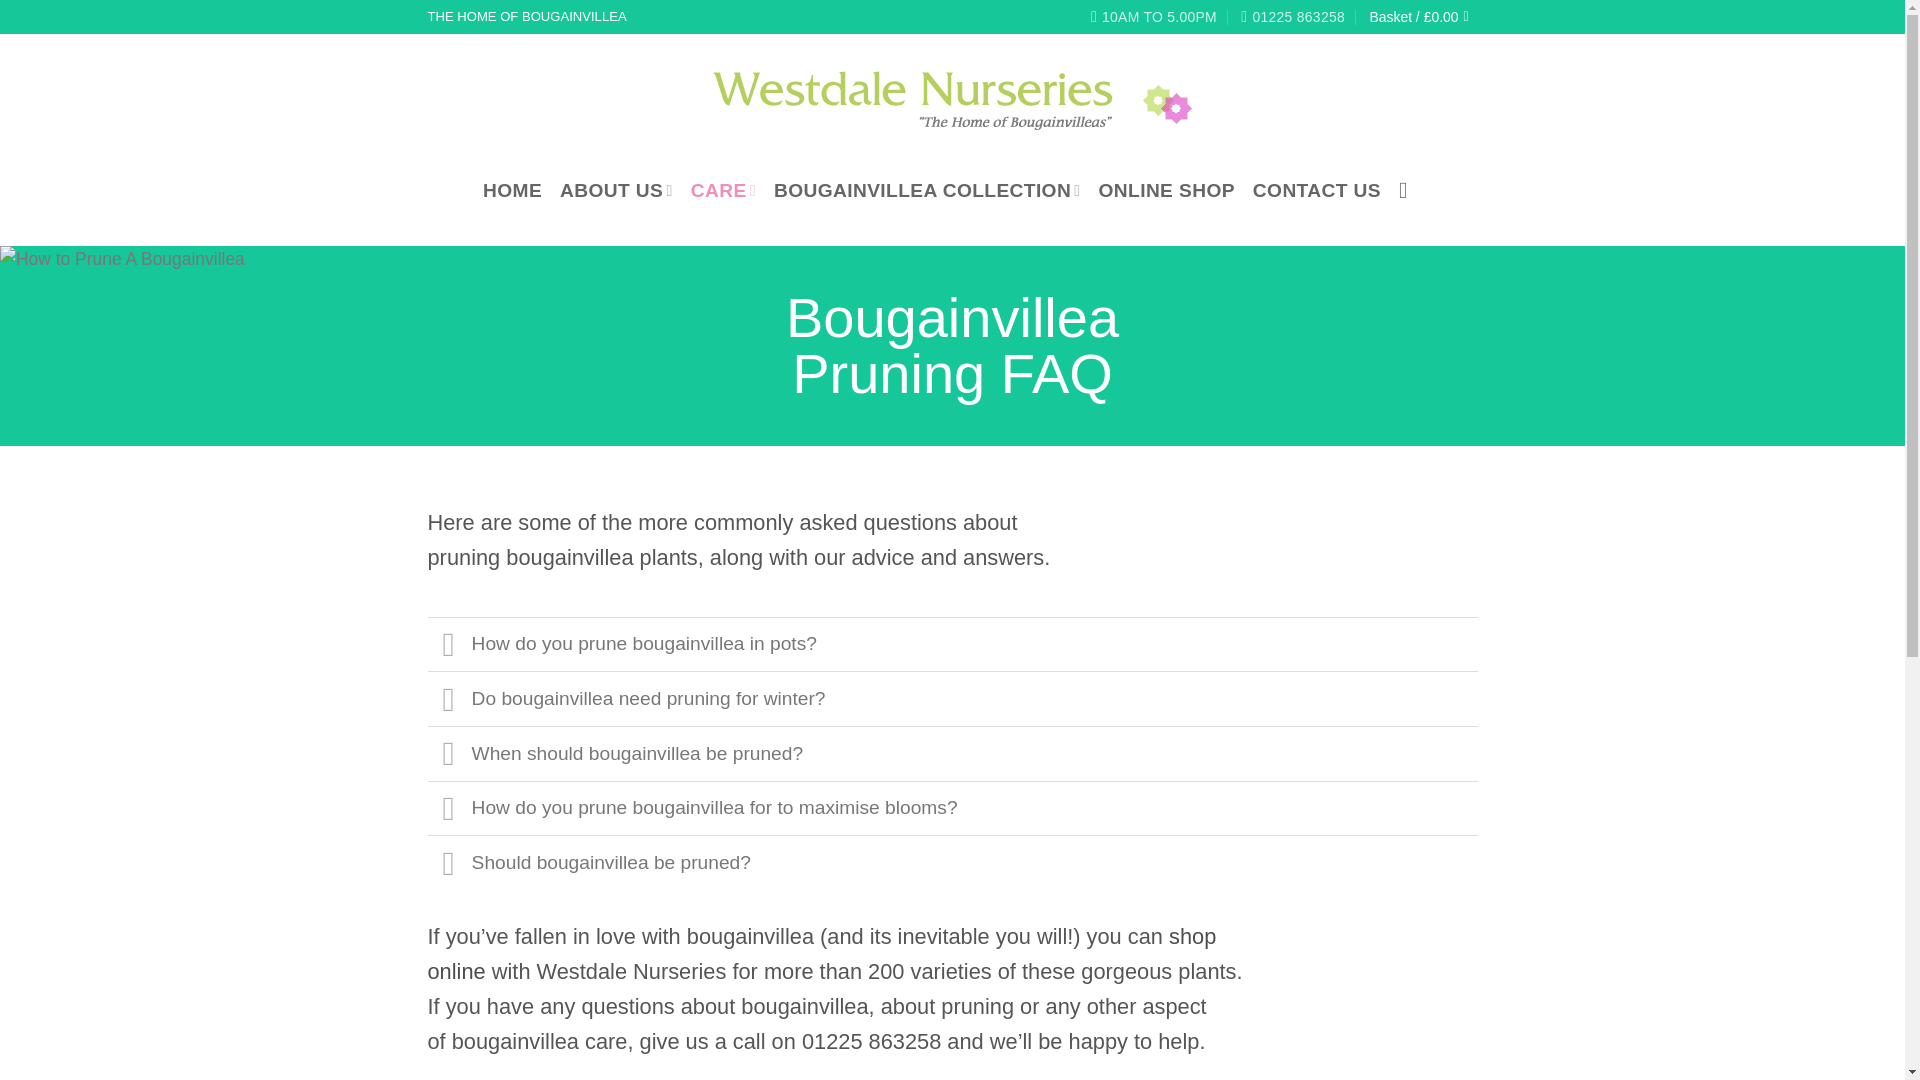 The height and width of the screenshot is (1080, 1920). Describe the element at coordinates (1154, 17) in the screenshot. I see `10am to 5.00pm ` at that location.